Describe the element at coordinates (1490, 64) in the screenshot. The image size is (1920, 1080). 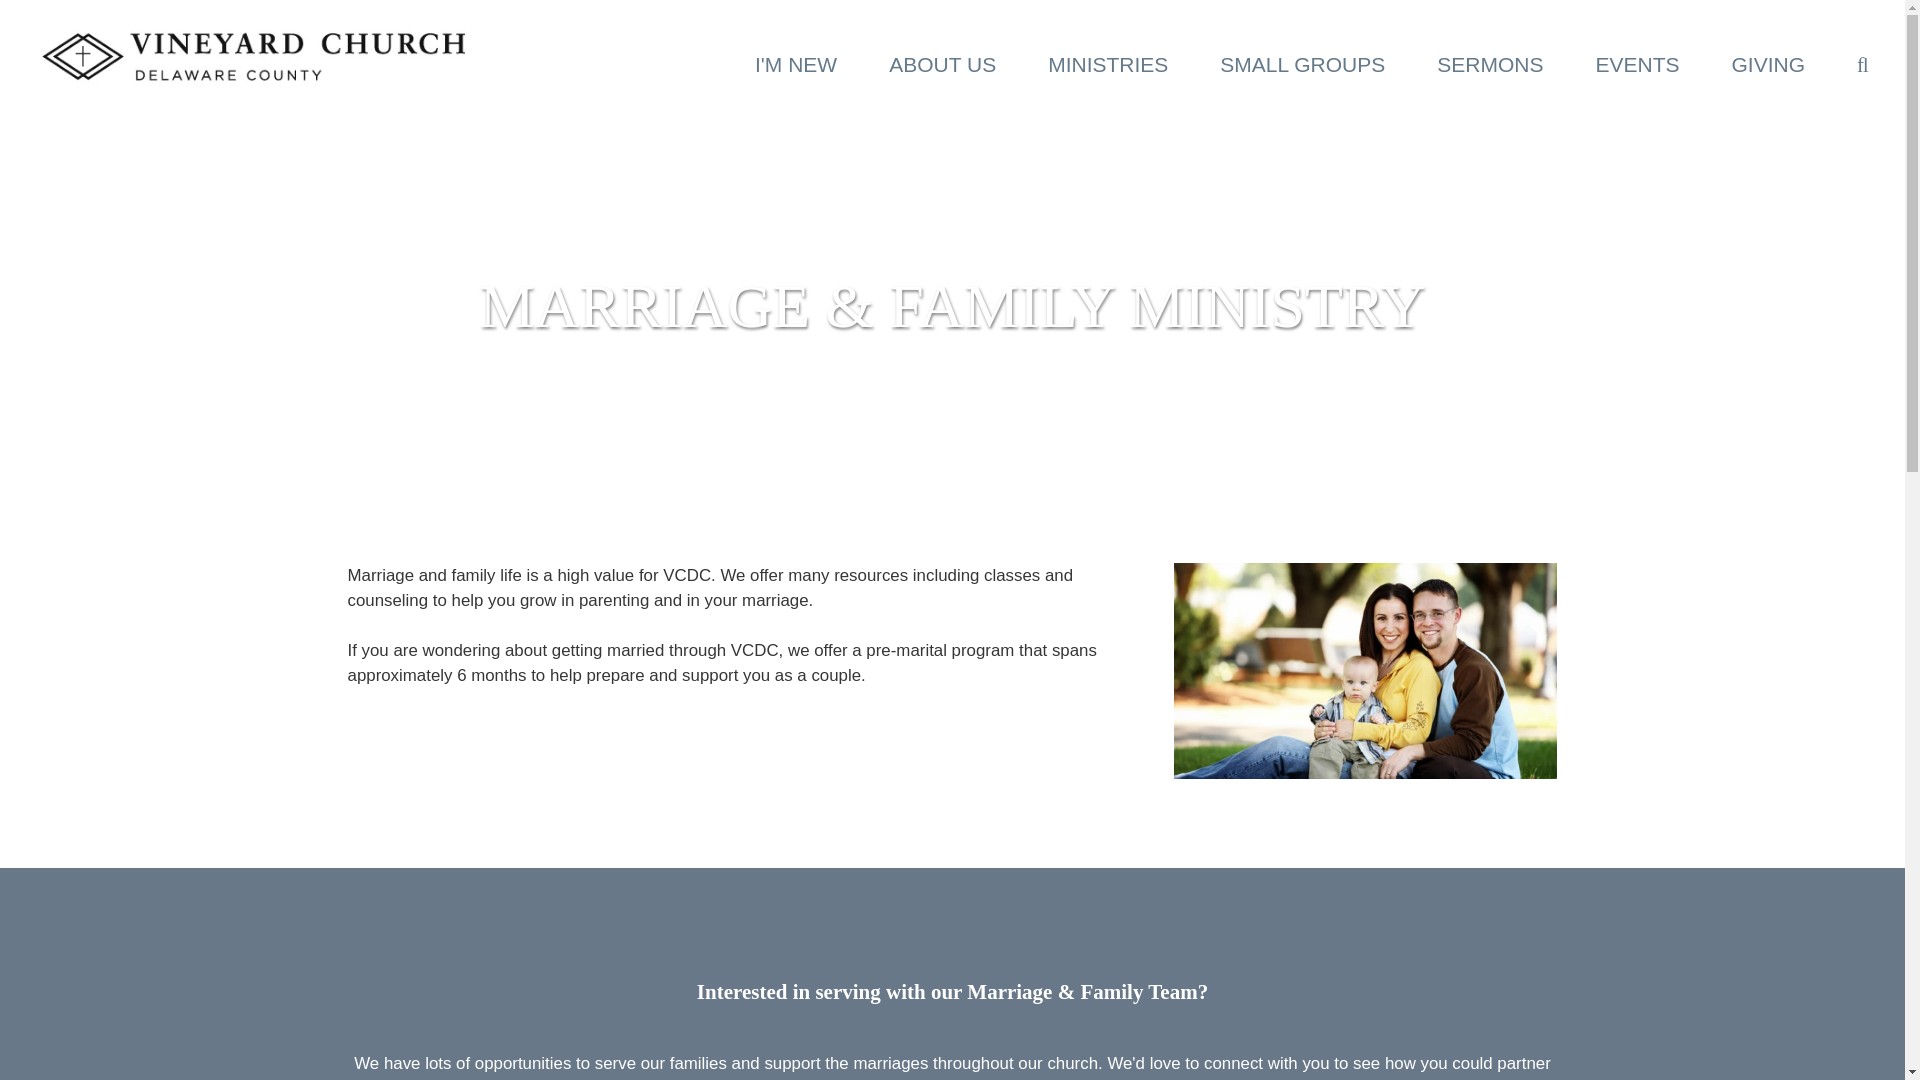
I see `SERMONS` at that location.